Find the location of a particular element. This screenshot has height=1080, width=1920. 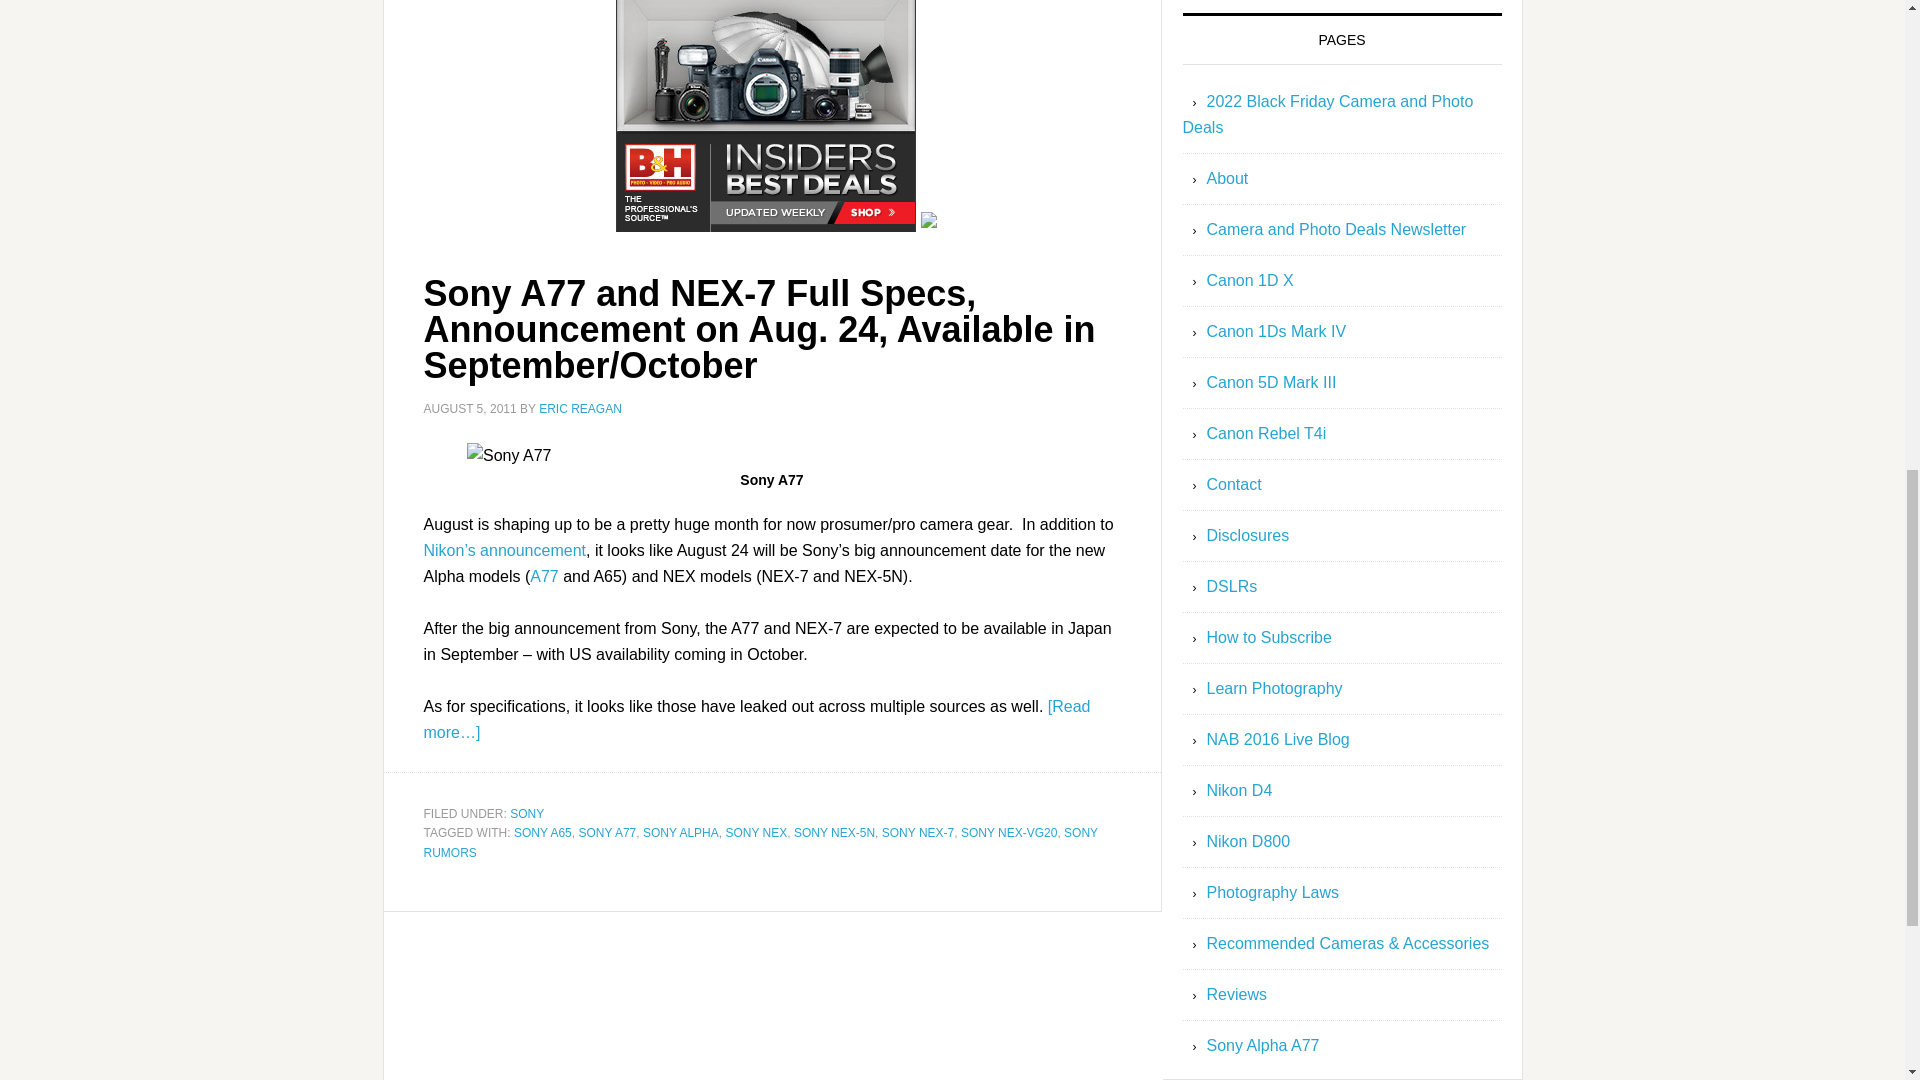

SONY NEX is located at coordinates (756, 833).